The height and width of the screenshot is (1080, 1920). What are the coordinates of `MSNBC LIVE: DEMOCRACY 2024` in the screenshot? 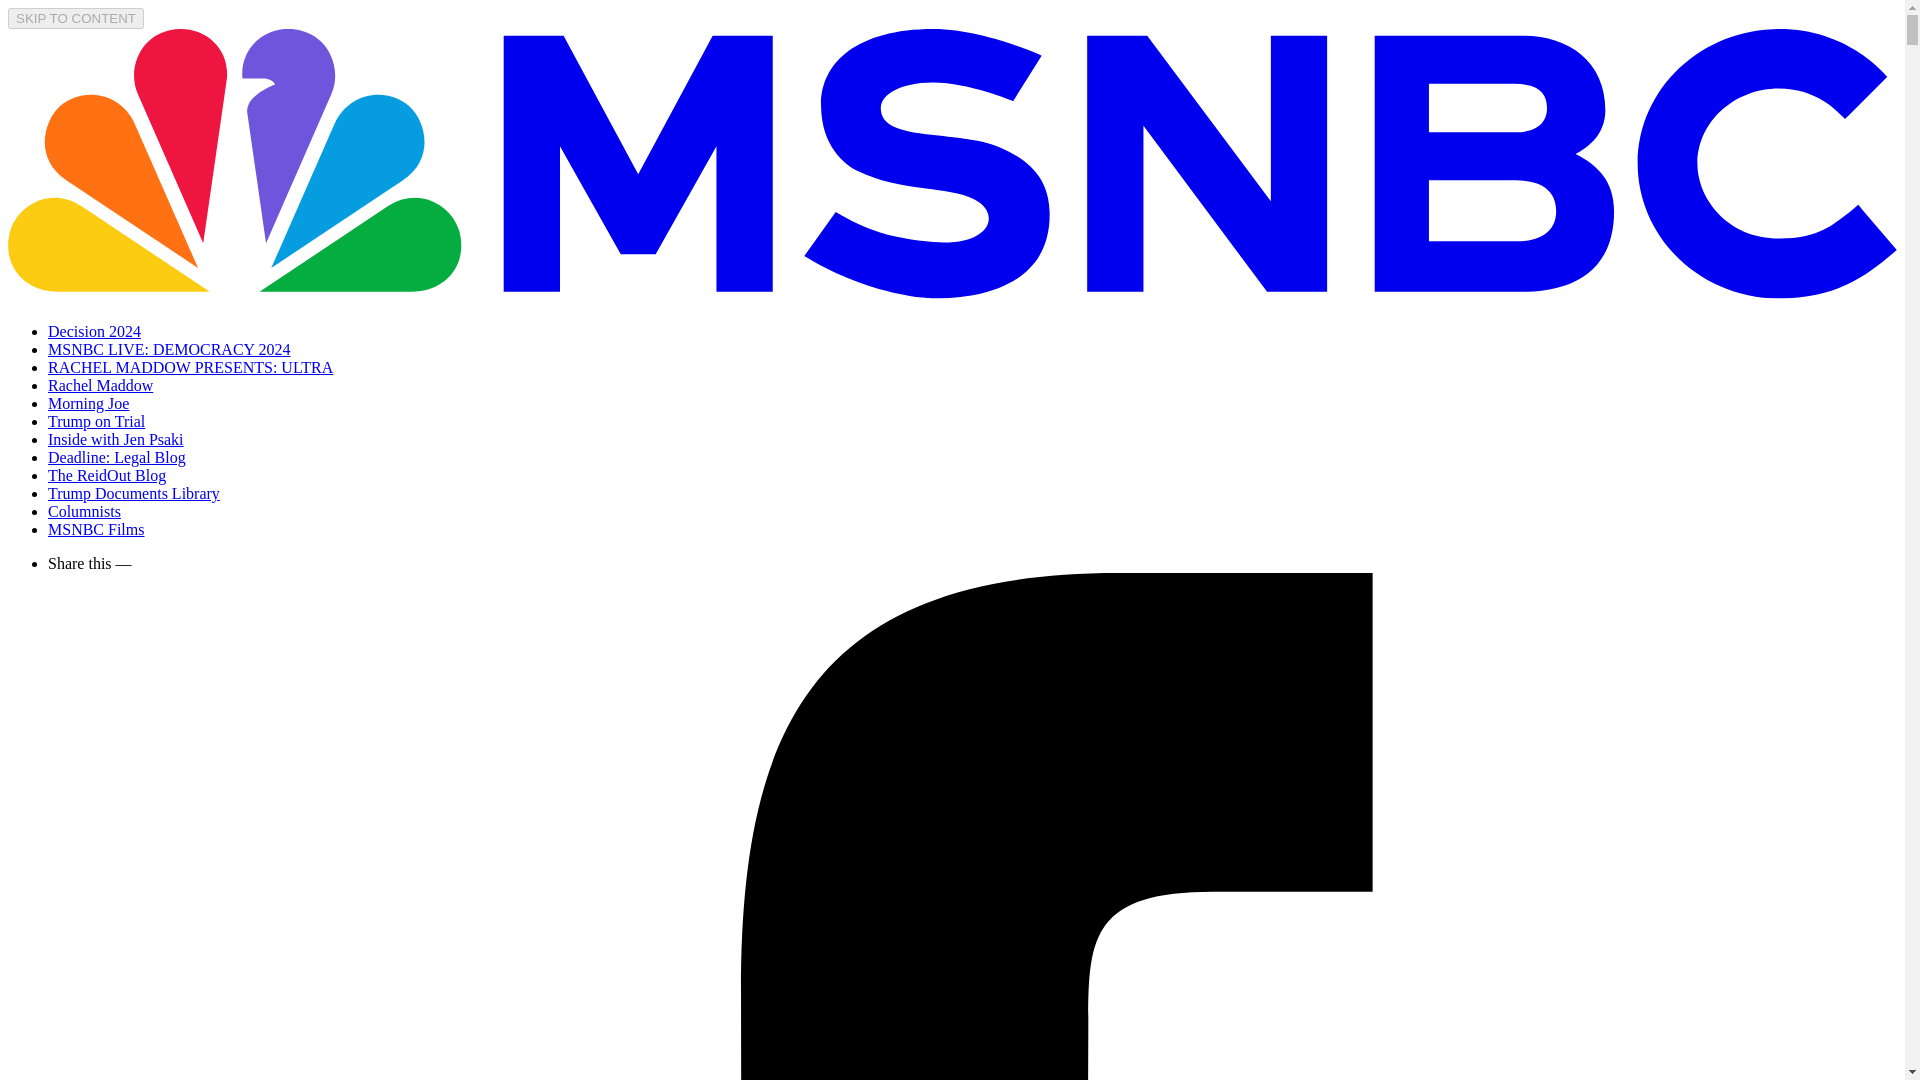 It's located at (170, 349).